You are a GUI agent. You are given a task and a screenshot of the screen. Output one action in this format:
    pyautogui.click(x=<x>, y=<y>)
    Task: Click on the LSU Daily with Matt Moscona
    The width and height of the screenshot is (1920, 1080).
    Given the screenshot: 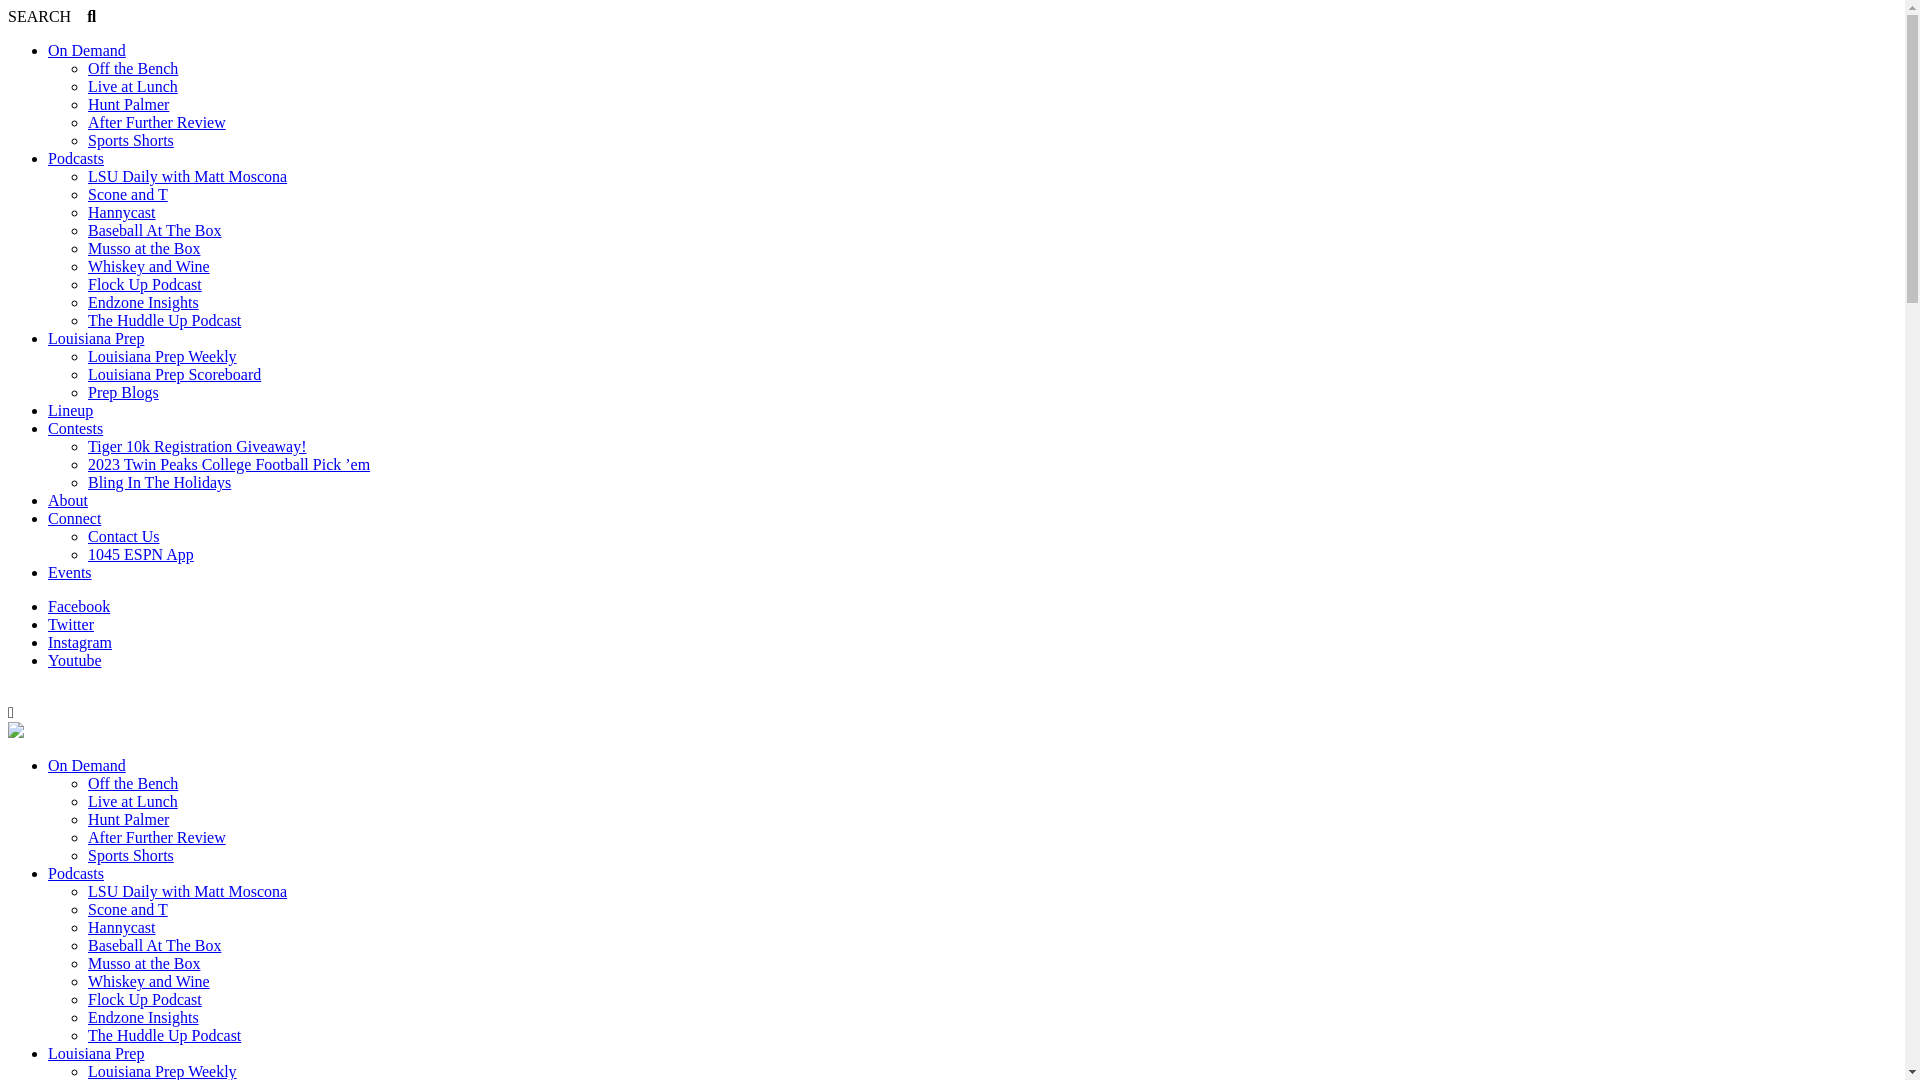 What is the action you would take?
    pyautogui.click(x=188, y=891)
    